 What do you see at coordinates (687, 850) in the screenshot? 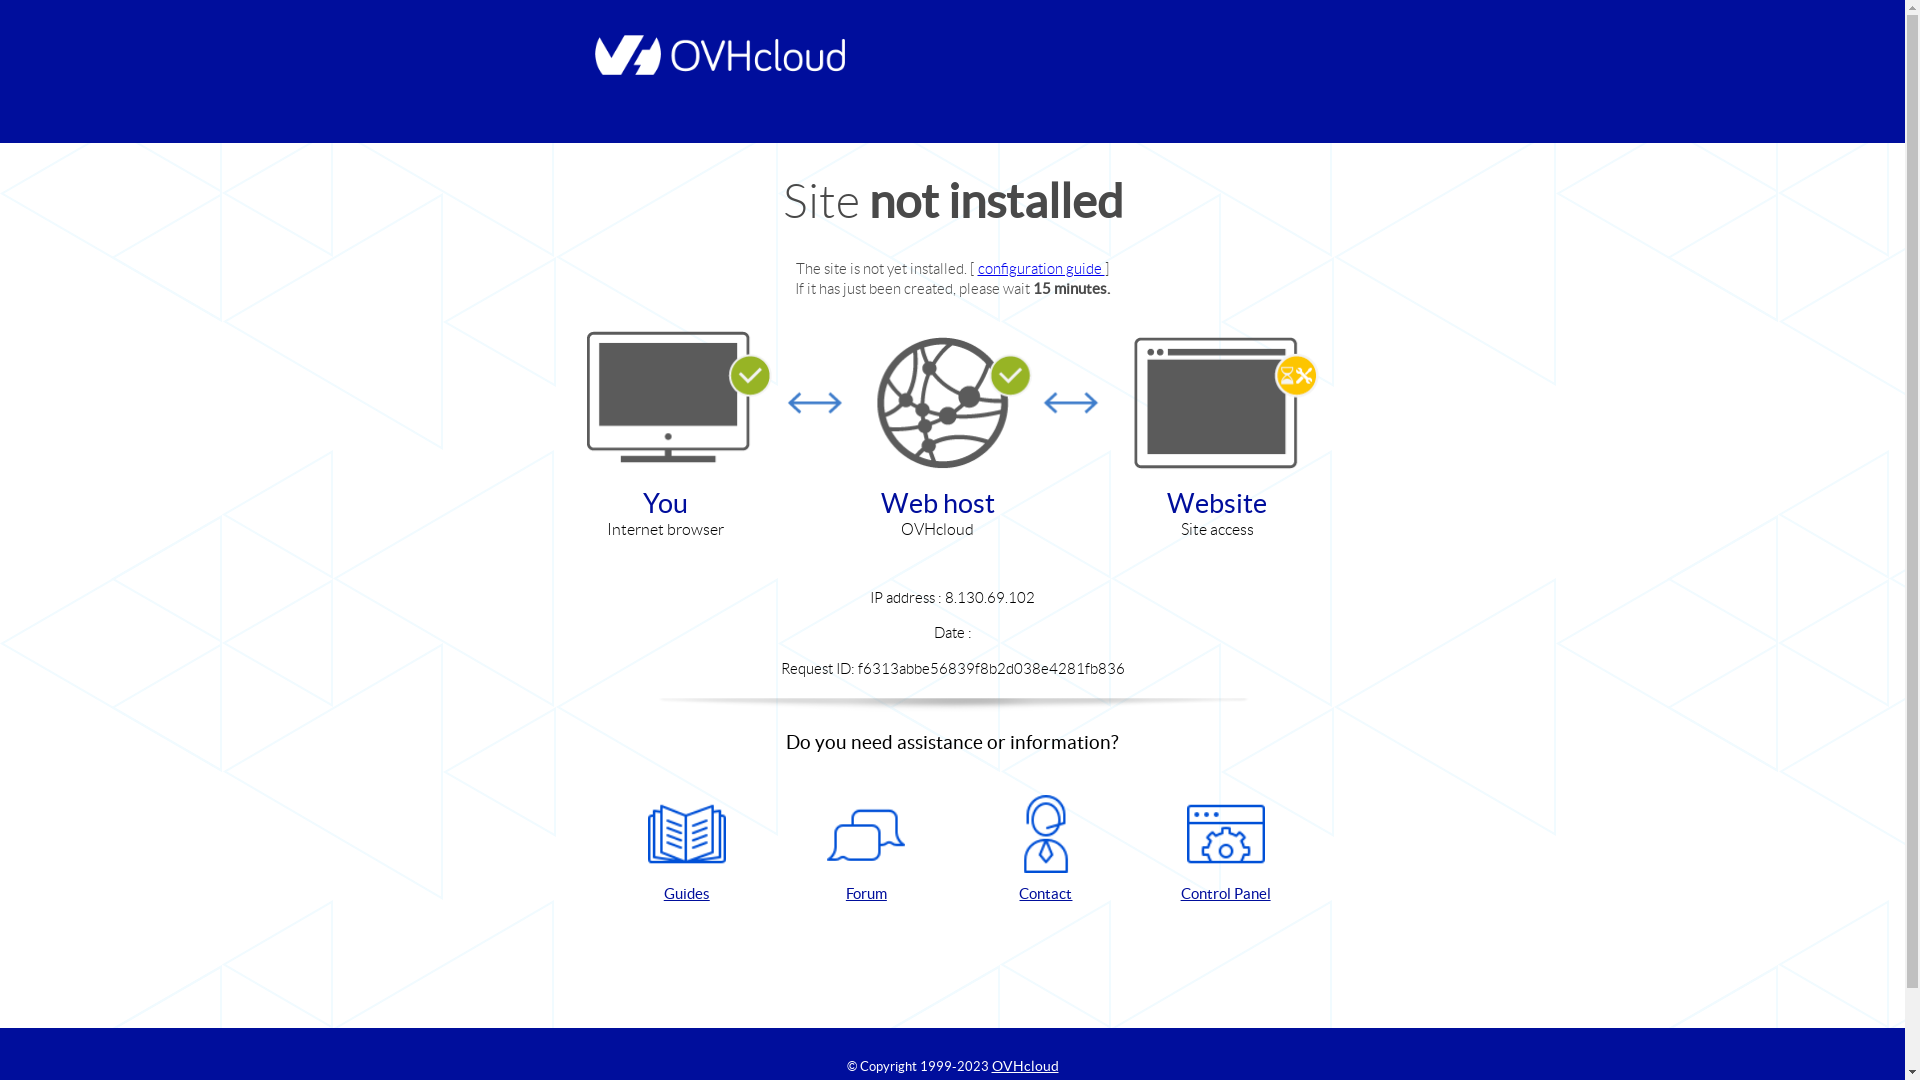
I see `Guides` at bounding box center [687, 850].